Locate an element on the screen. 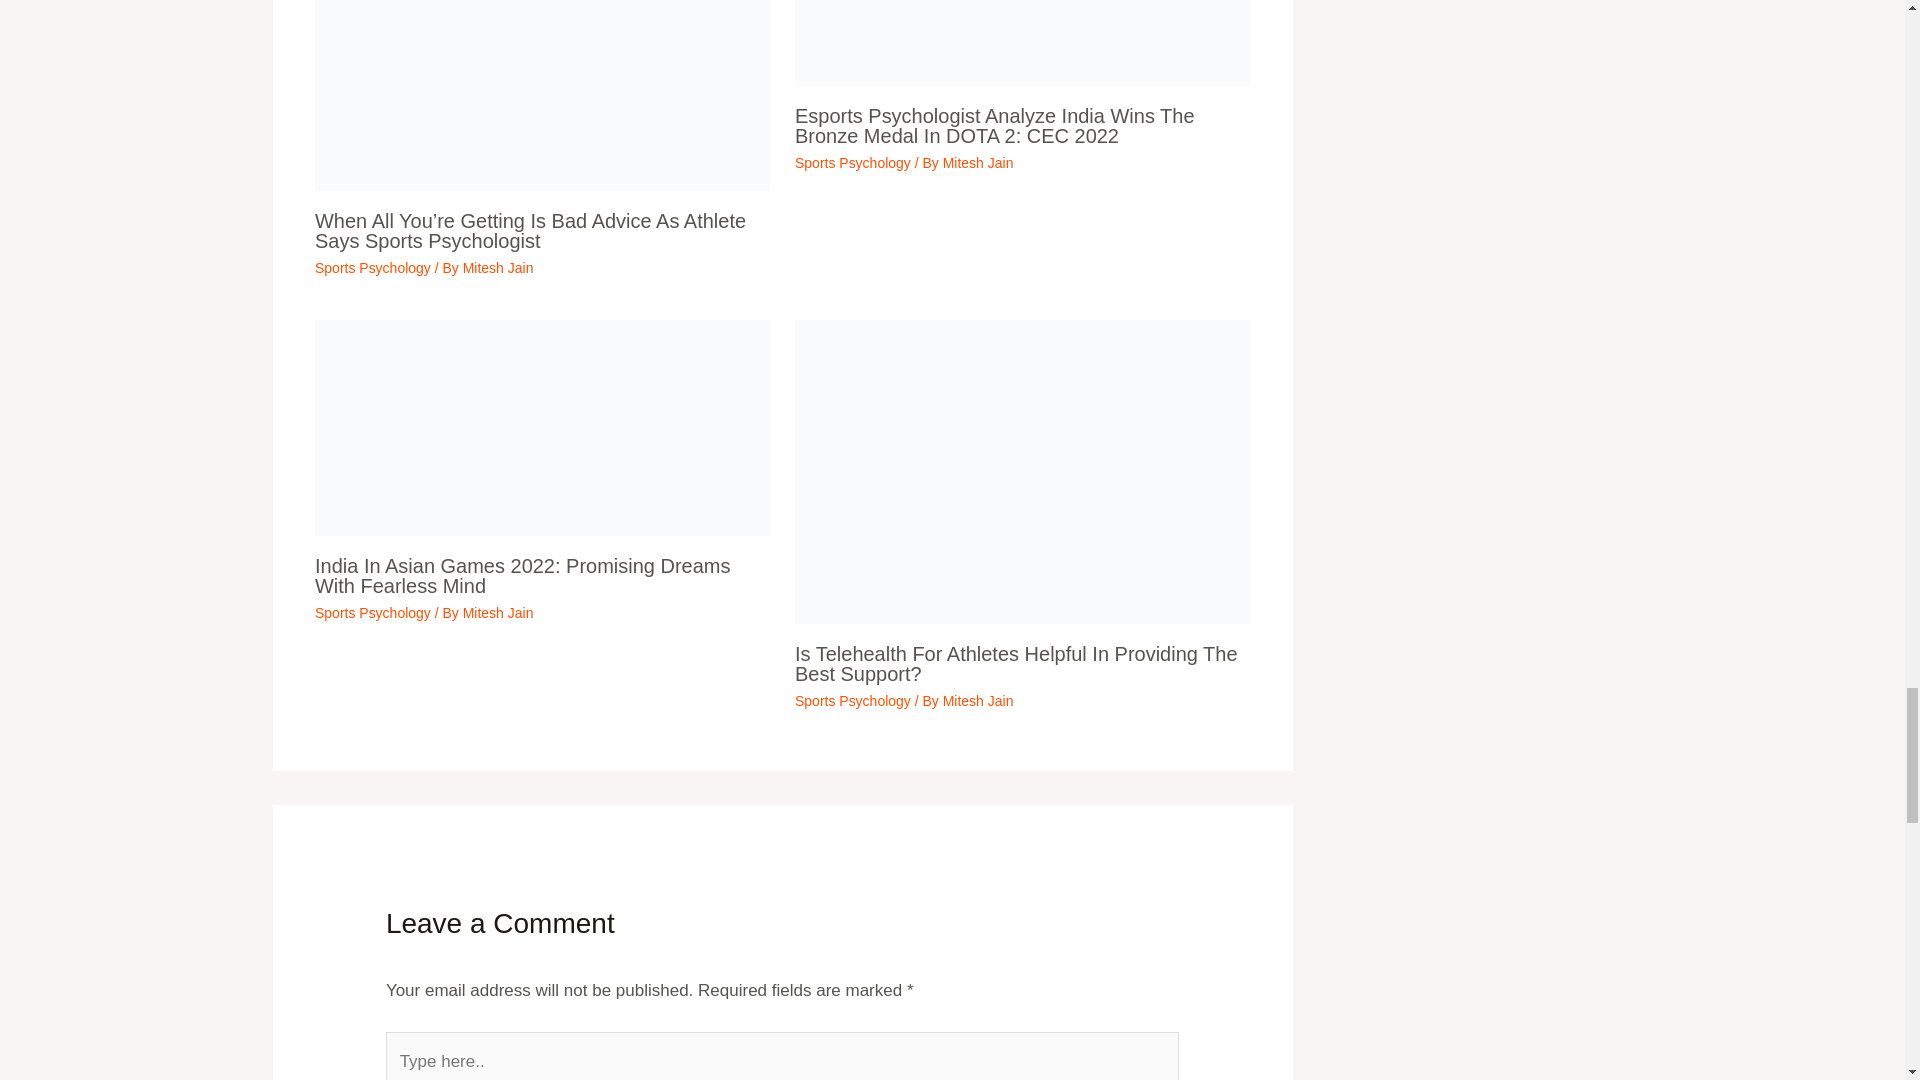 This screenshot has width=1920, height=1080. View all posts by Mitesh Jain is located at coordinates (978, 162).